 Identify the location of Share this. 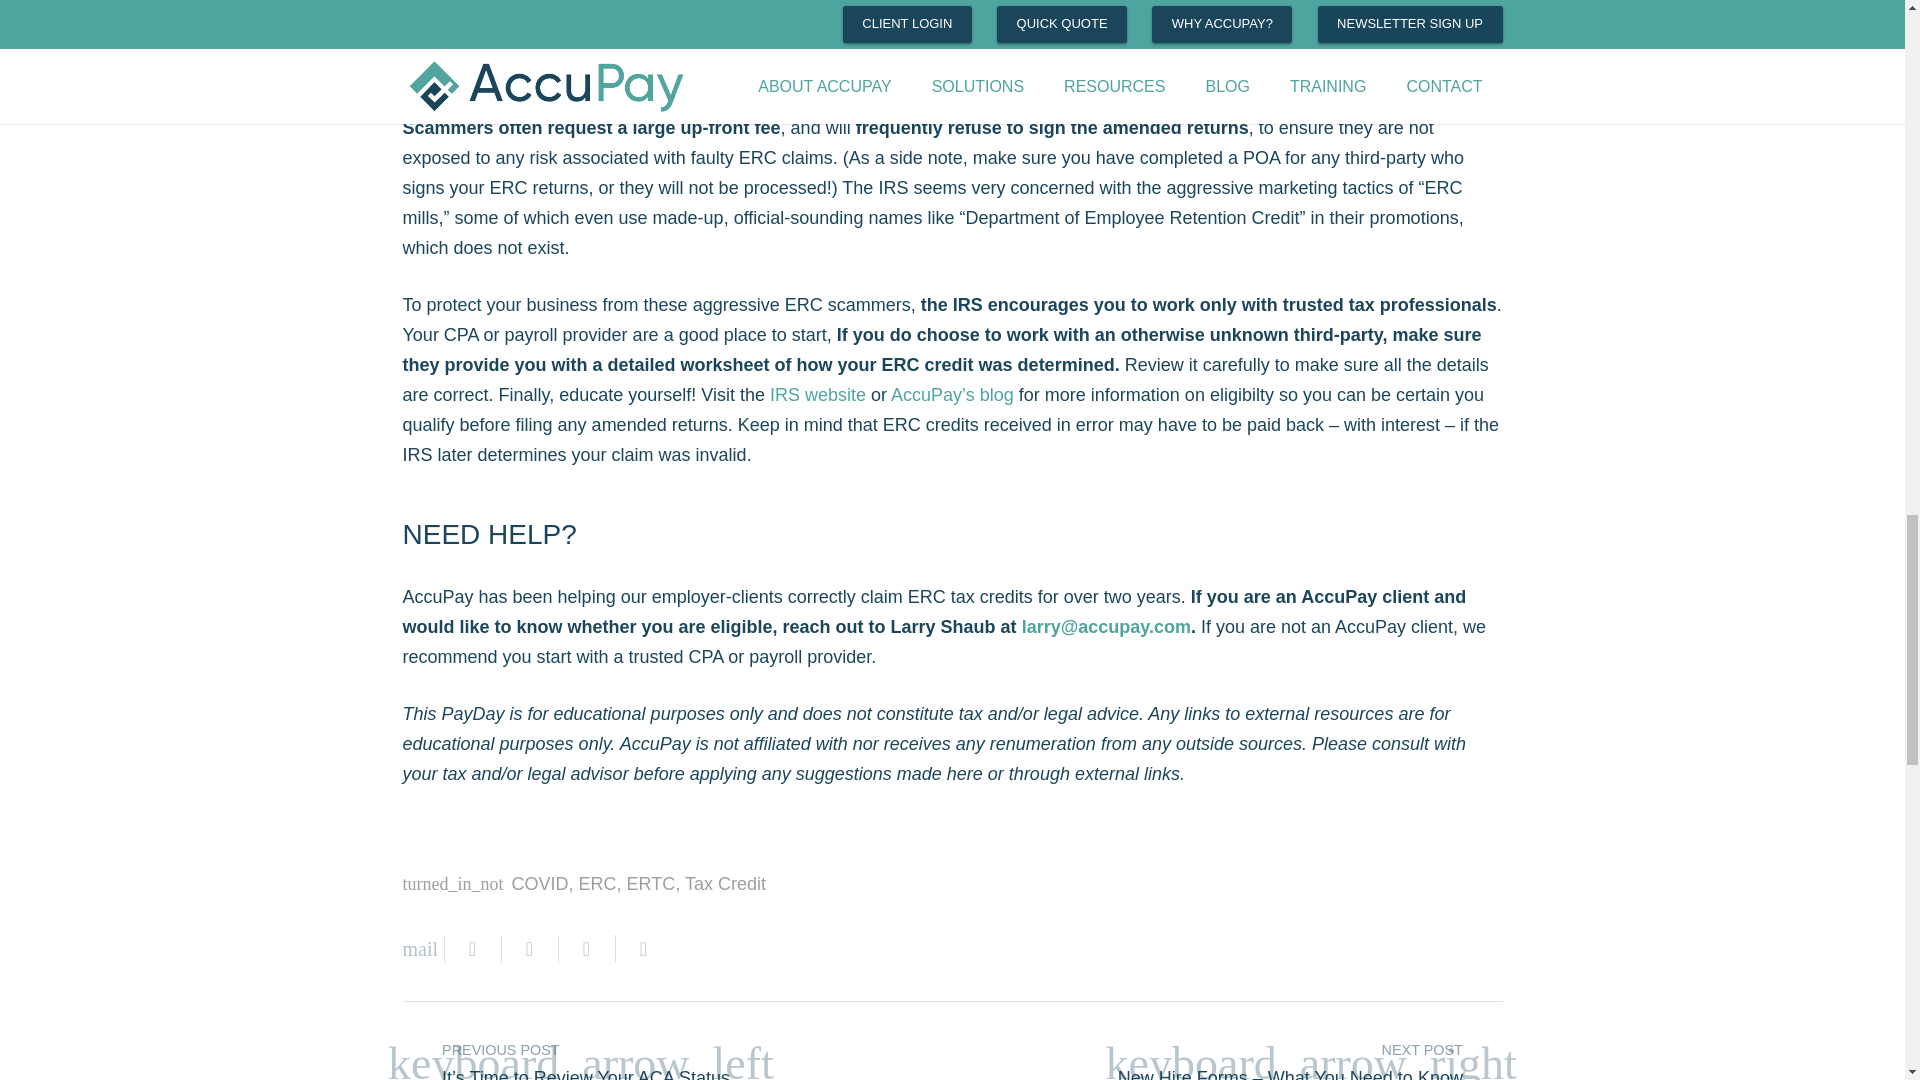
(636, 949).